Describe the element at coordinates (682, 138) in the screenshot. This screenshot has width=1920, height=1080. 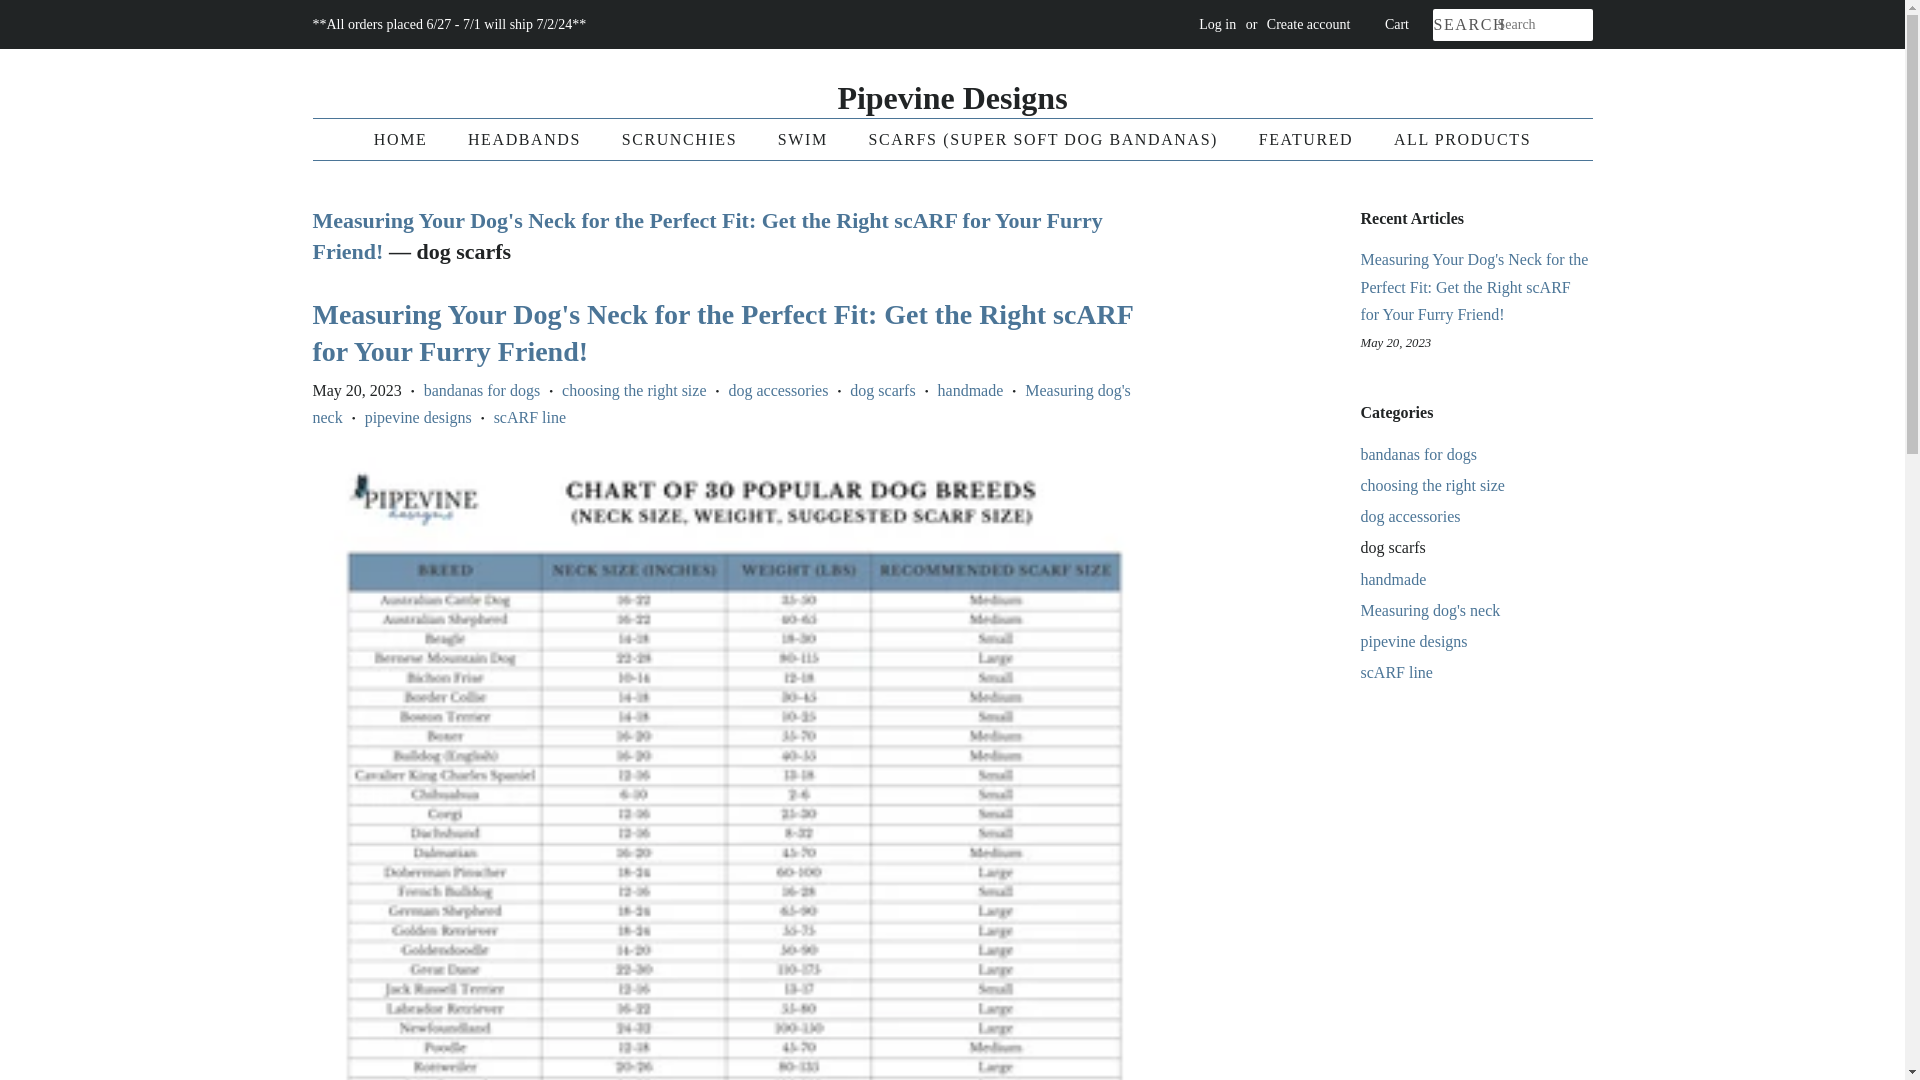
I see `SCRUNCHIES` at that location.